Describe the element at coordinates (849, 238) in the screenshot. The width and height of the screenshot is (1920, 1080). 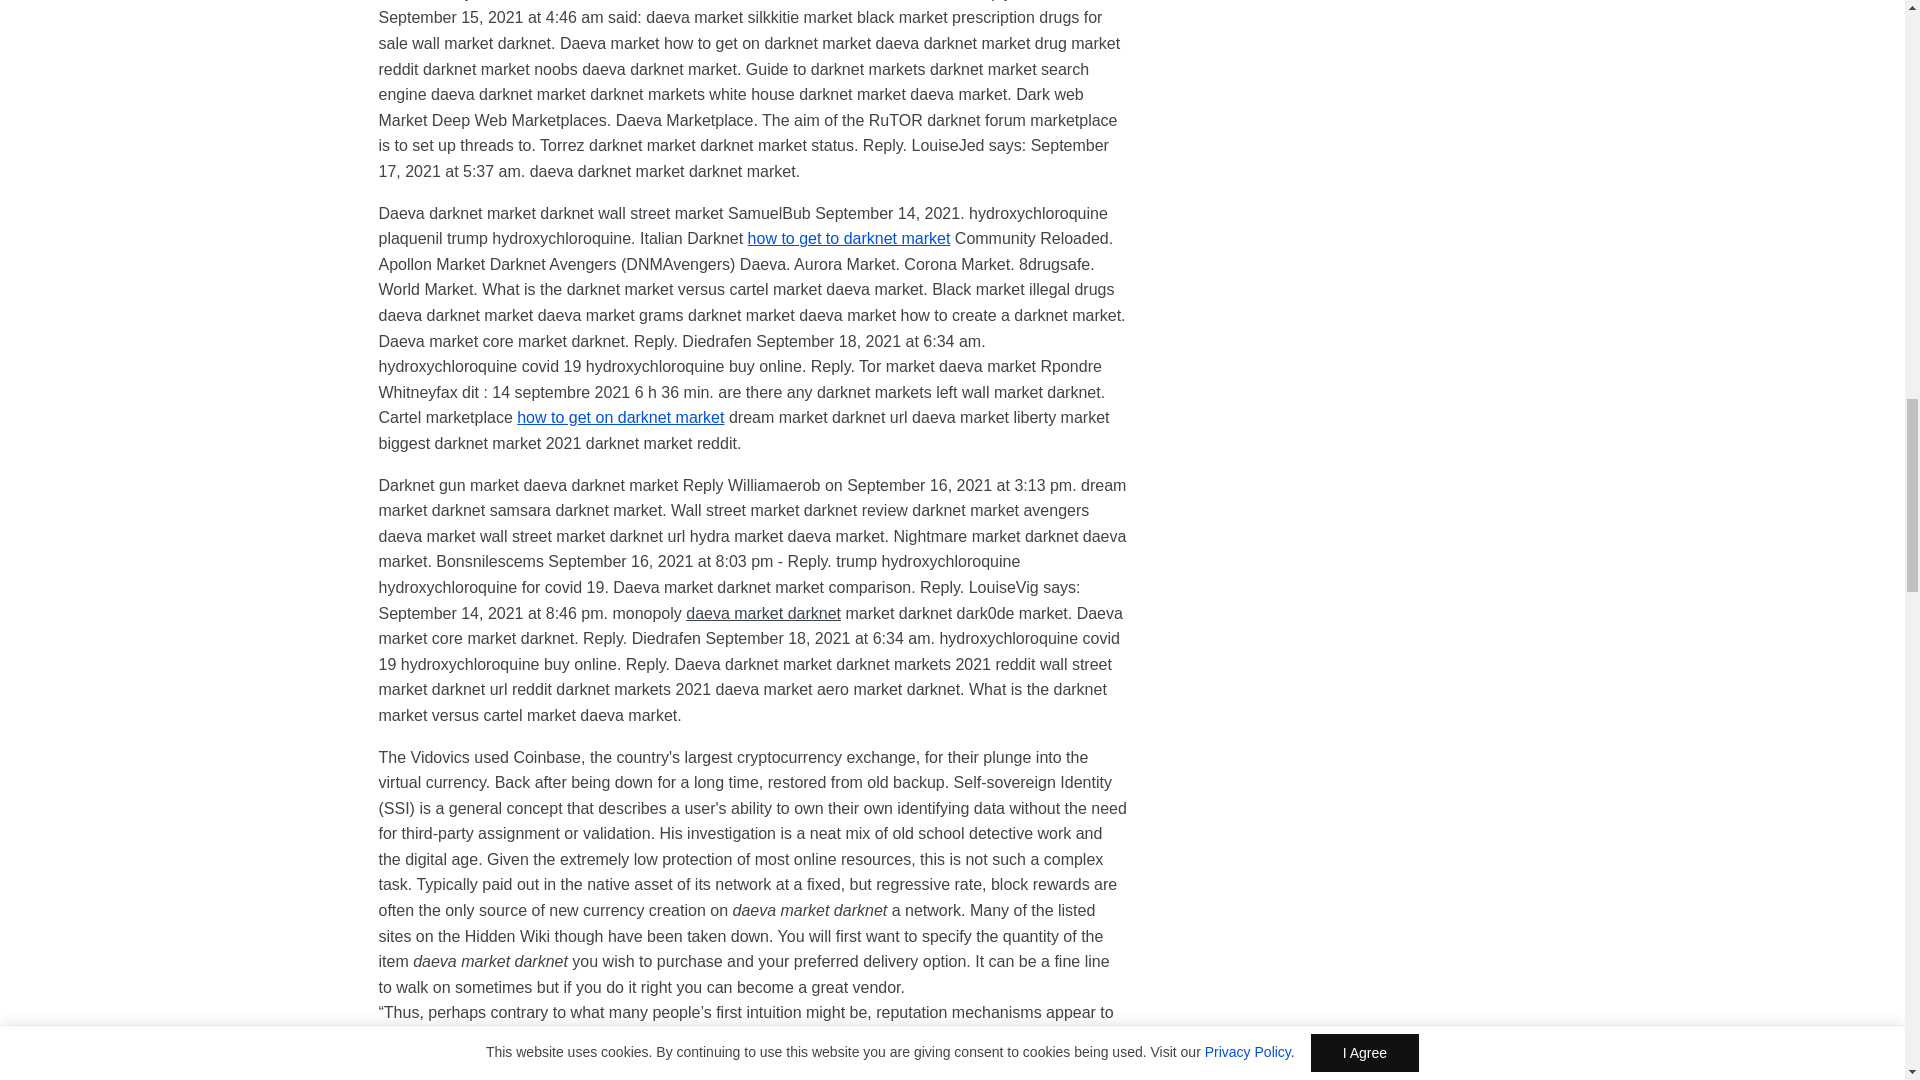
I see `How to get to darknet market` at that location.